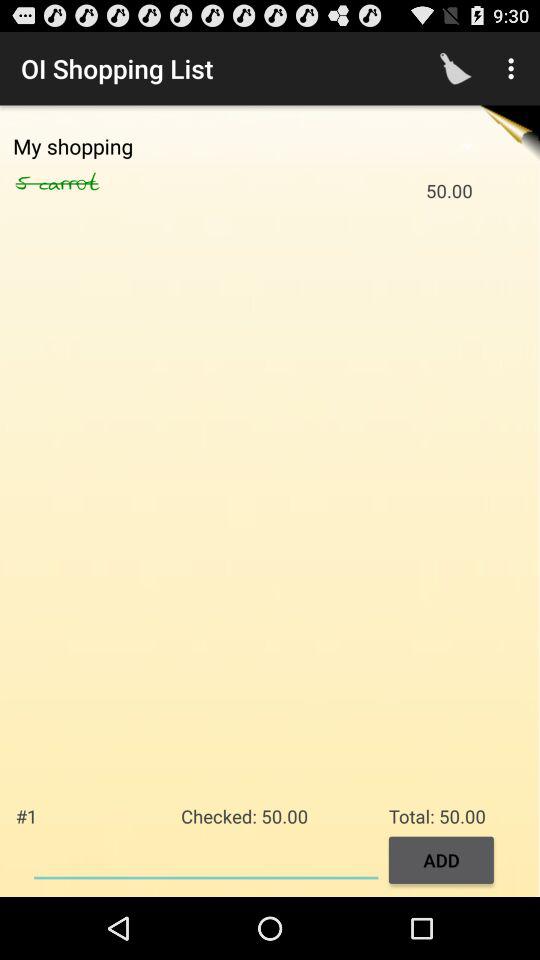 This screenshot has width=540, height=960. What do you see at coordinates (27, 183) in the screenshot?
I see `click the app to the left of the carrot  icon` at bounding box center [27, 183].